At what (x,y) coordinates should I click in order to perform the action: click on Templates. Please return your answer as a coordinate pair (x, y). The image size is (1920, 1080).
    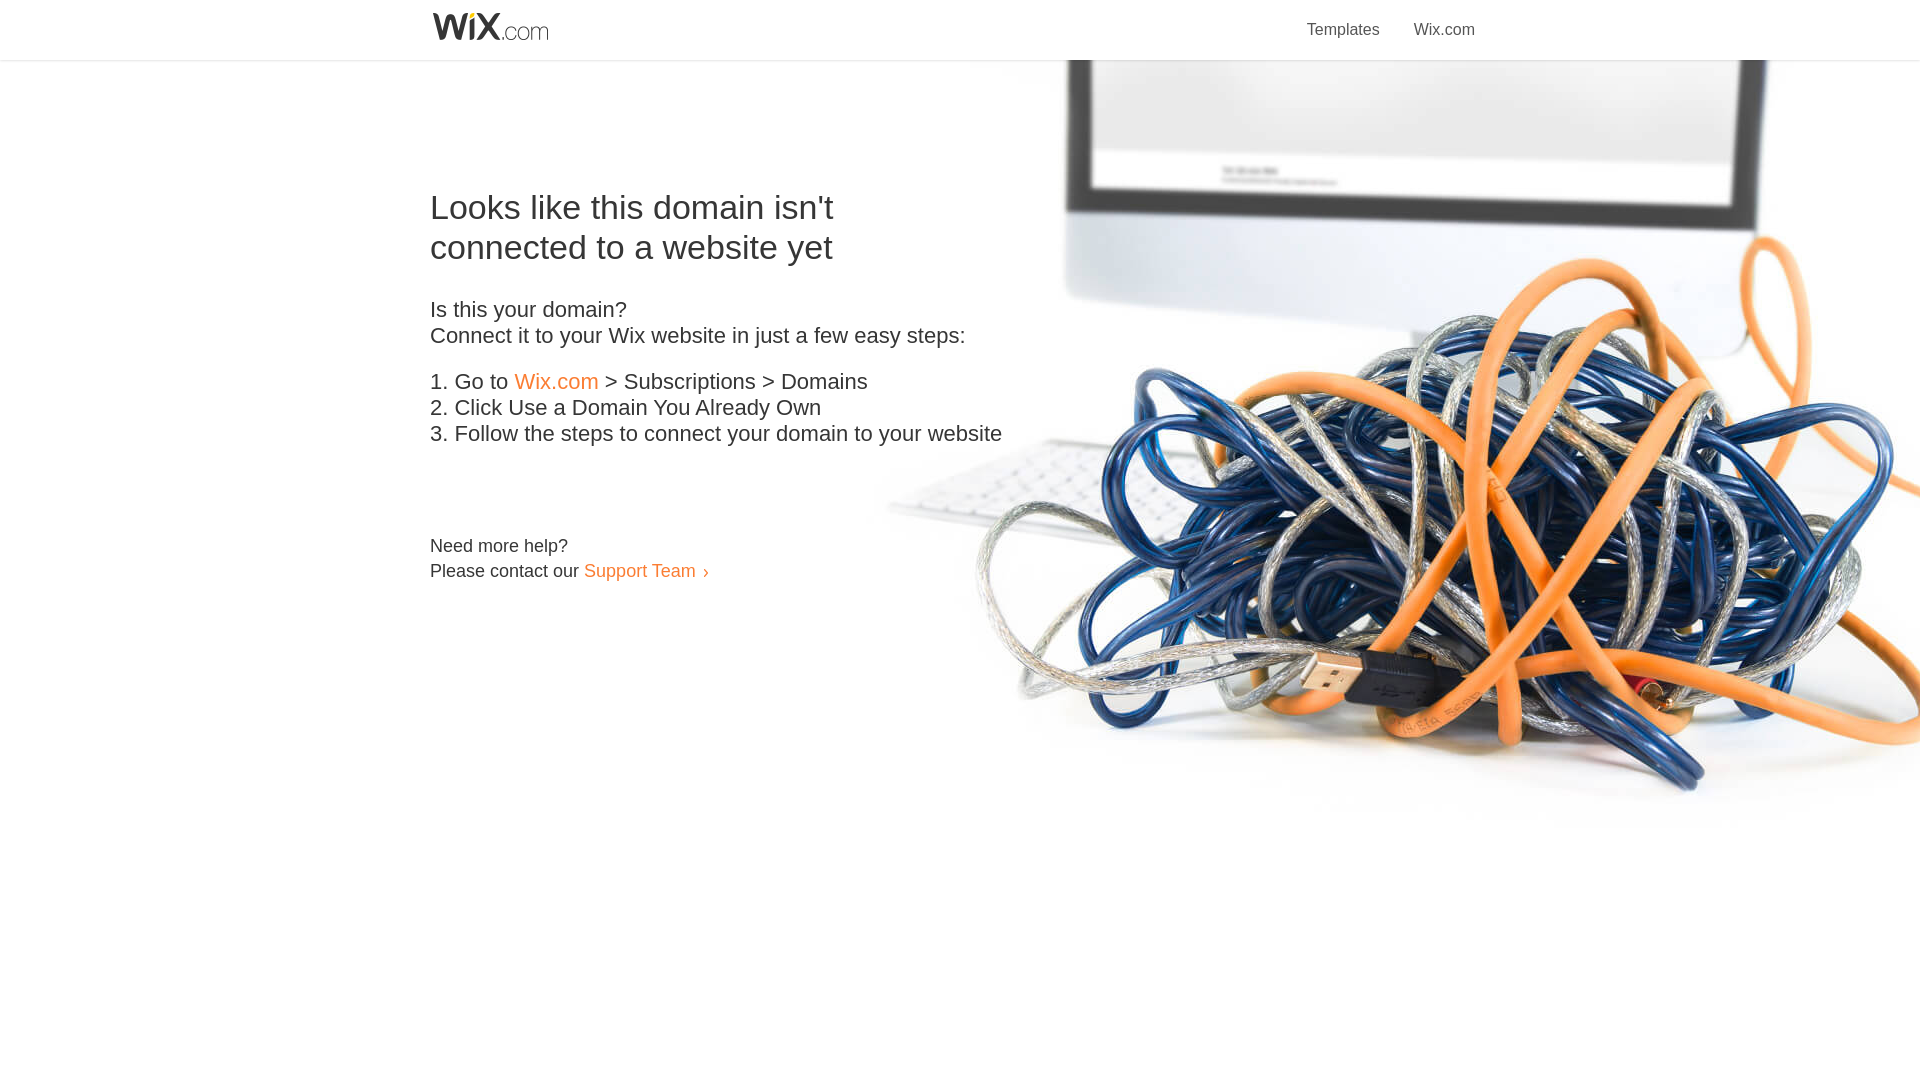
    Looking at the image, I should click on (1344, 18).